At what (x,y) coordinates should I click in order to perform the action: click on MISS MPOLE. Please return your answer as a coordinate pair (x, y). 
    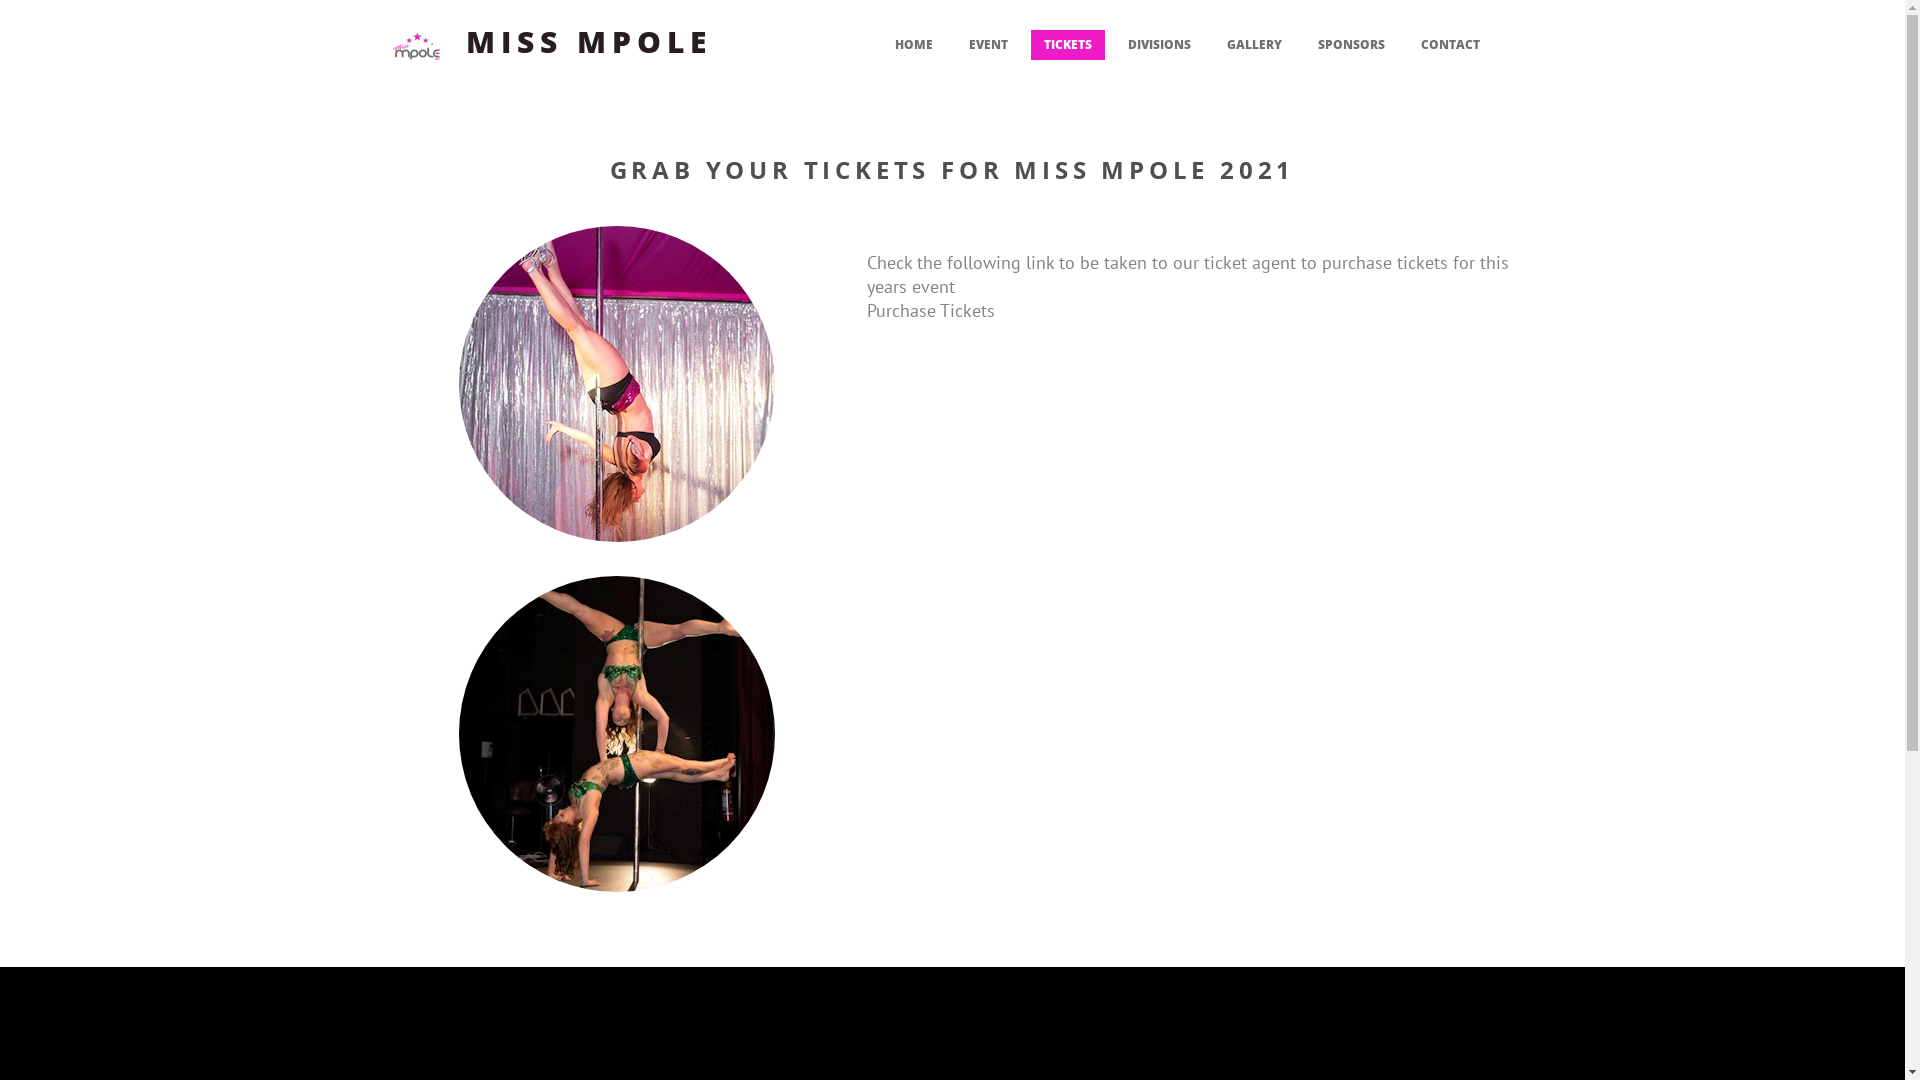
    Looking at the image, I should click on (589, 42).